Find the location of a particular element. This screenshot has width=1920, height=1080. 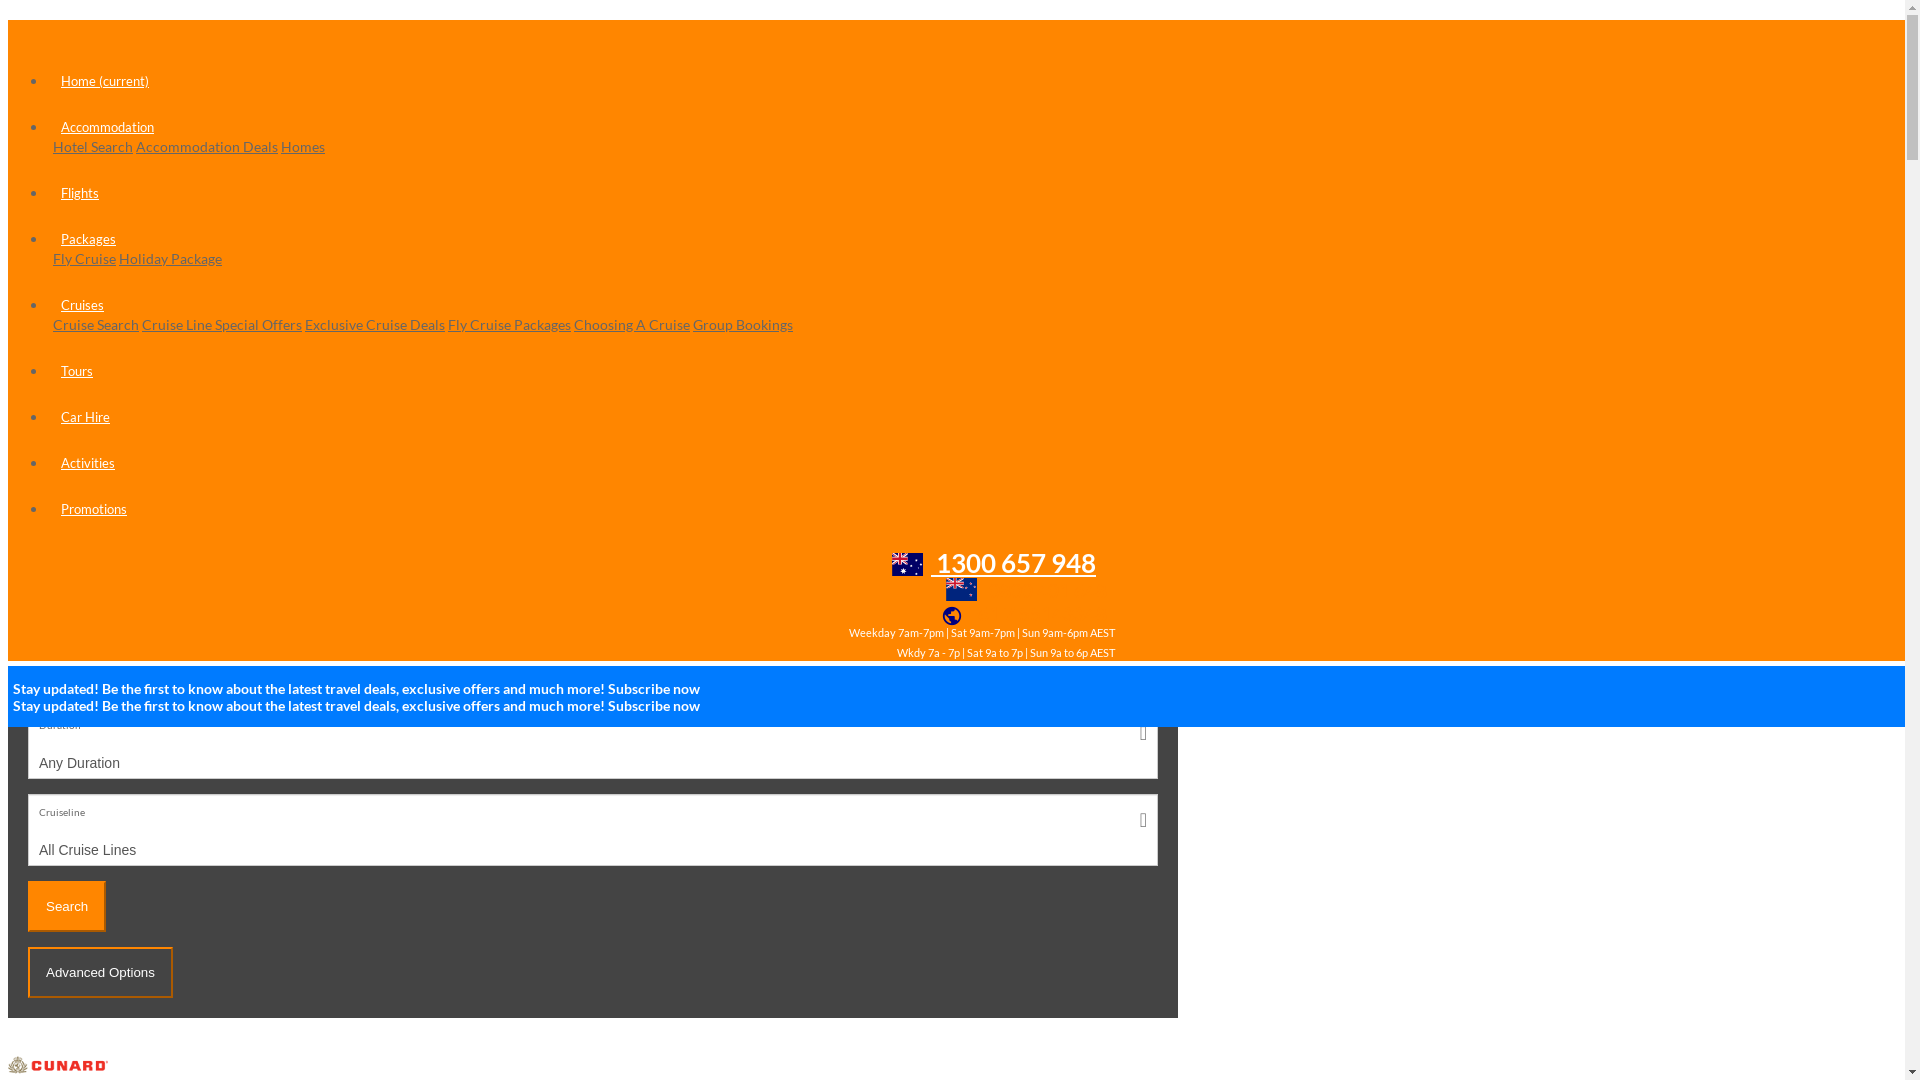

Packages is located at coordinates (632, 468).